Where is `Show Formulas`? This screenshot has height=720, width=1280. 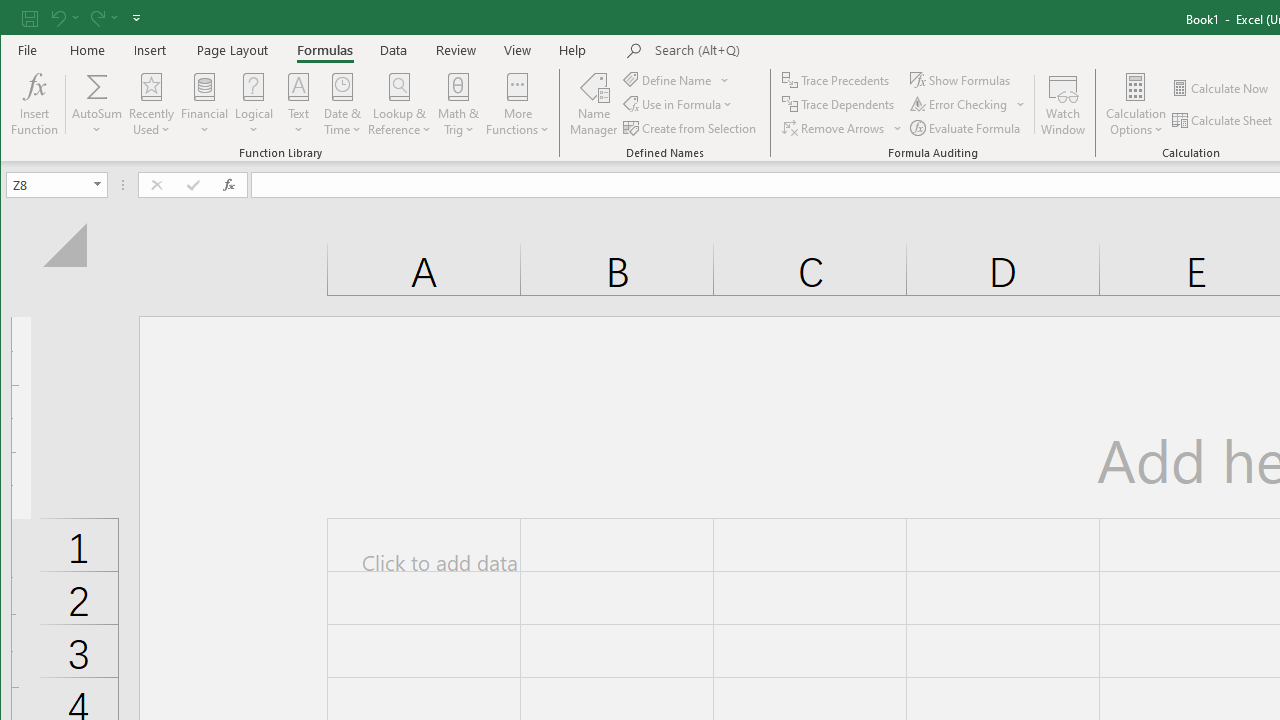 Show Formulas is located at coordinates (962, 80).